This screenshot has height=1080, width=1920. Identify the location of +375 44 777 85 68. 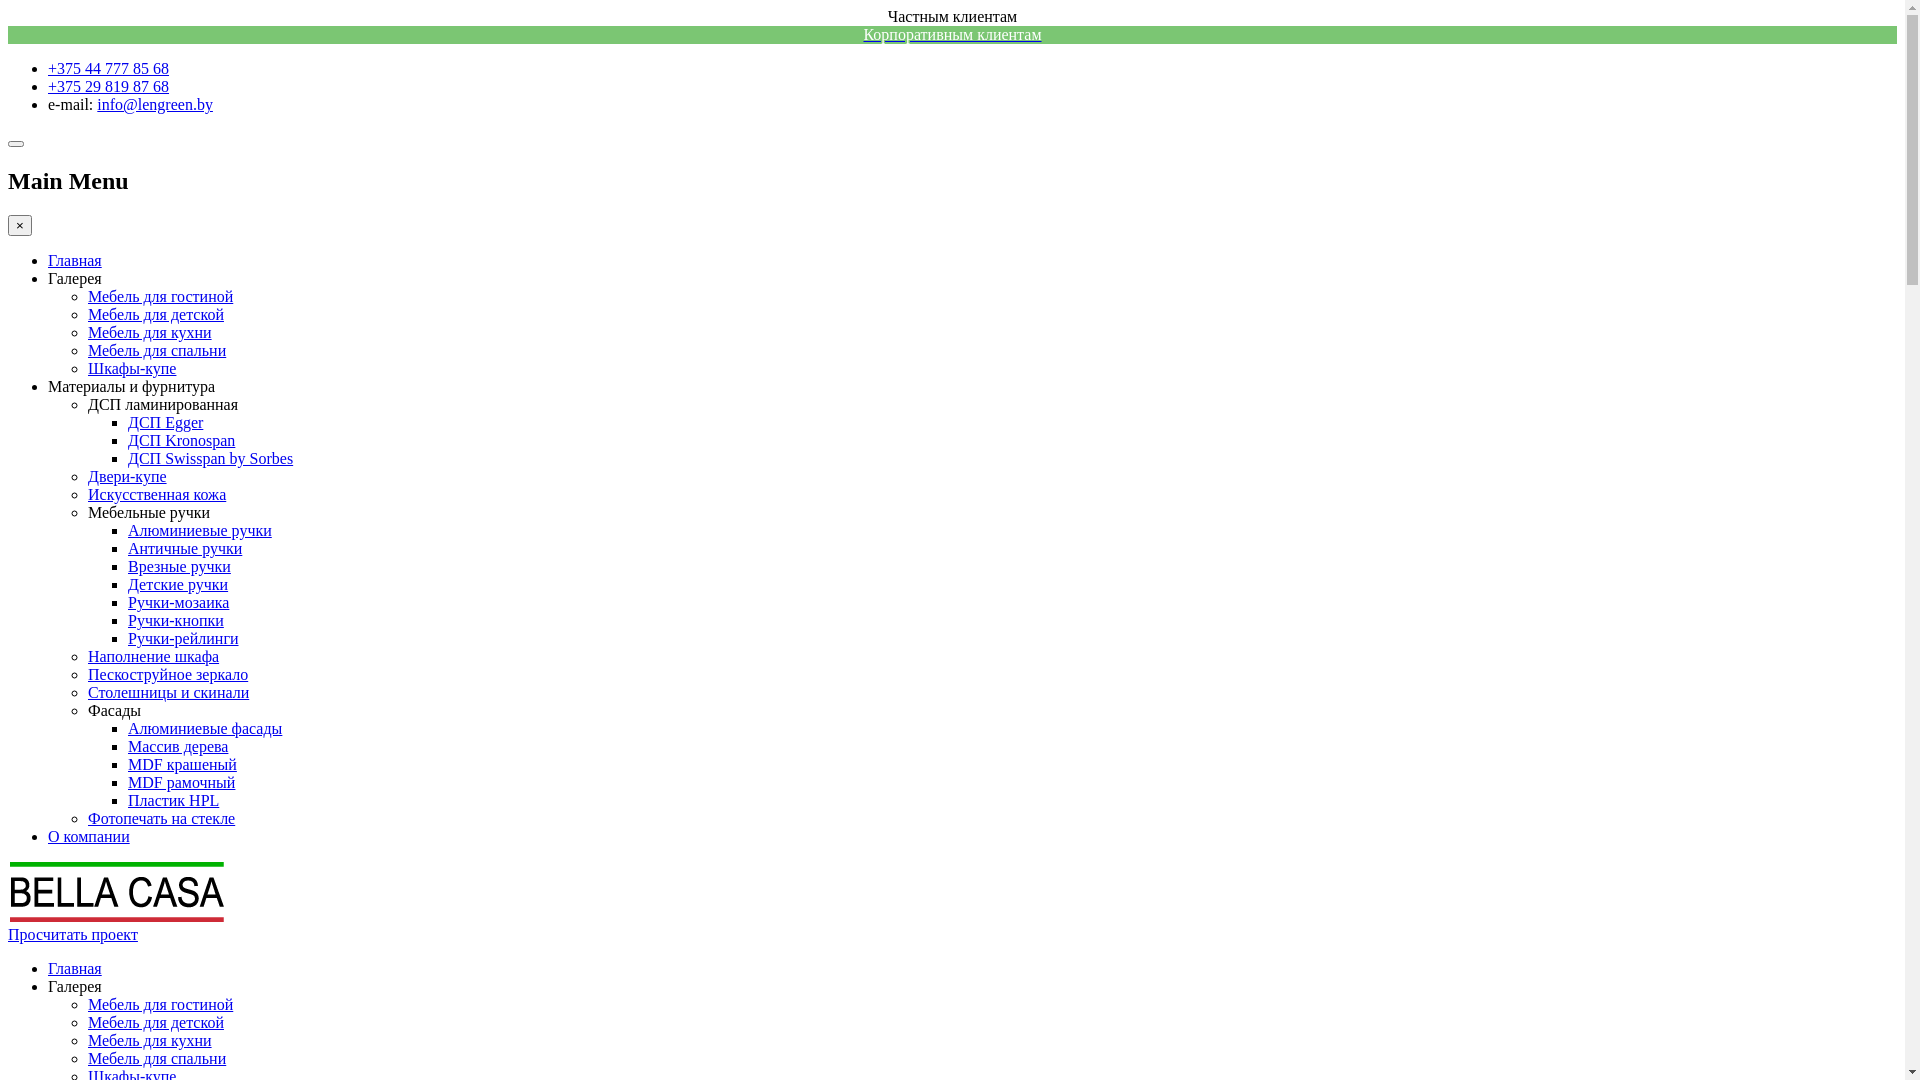
(108, 68).